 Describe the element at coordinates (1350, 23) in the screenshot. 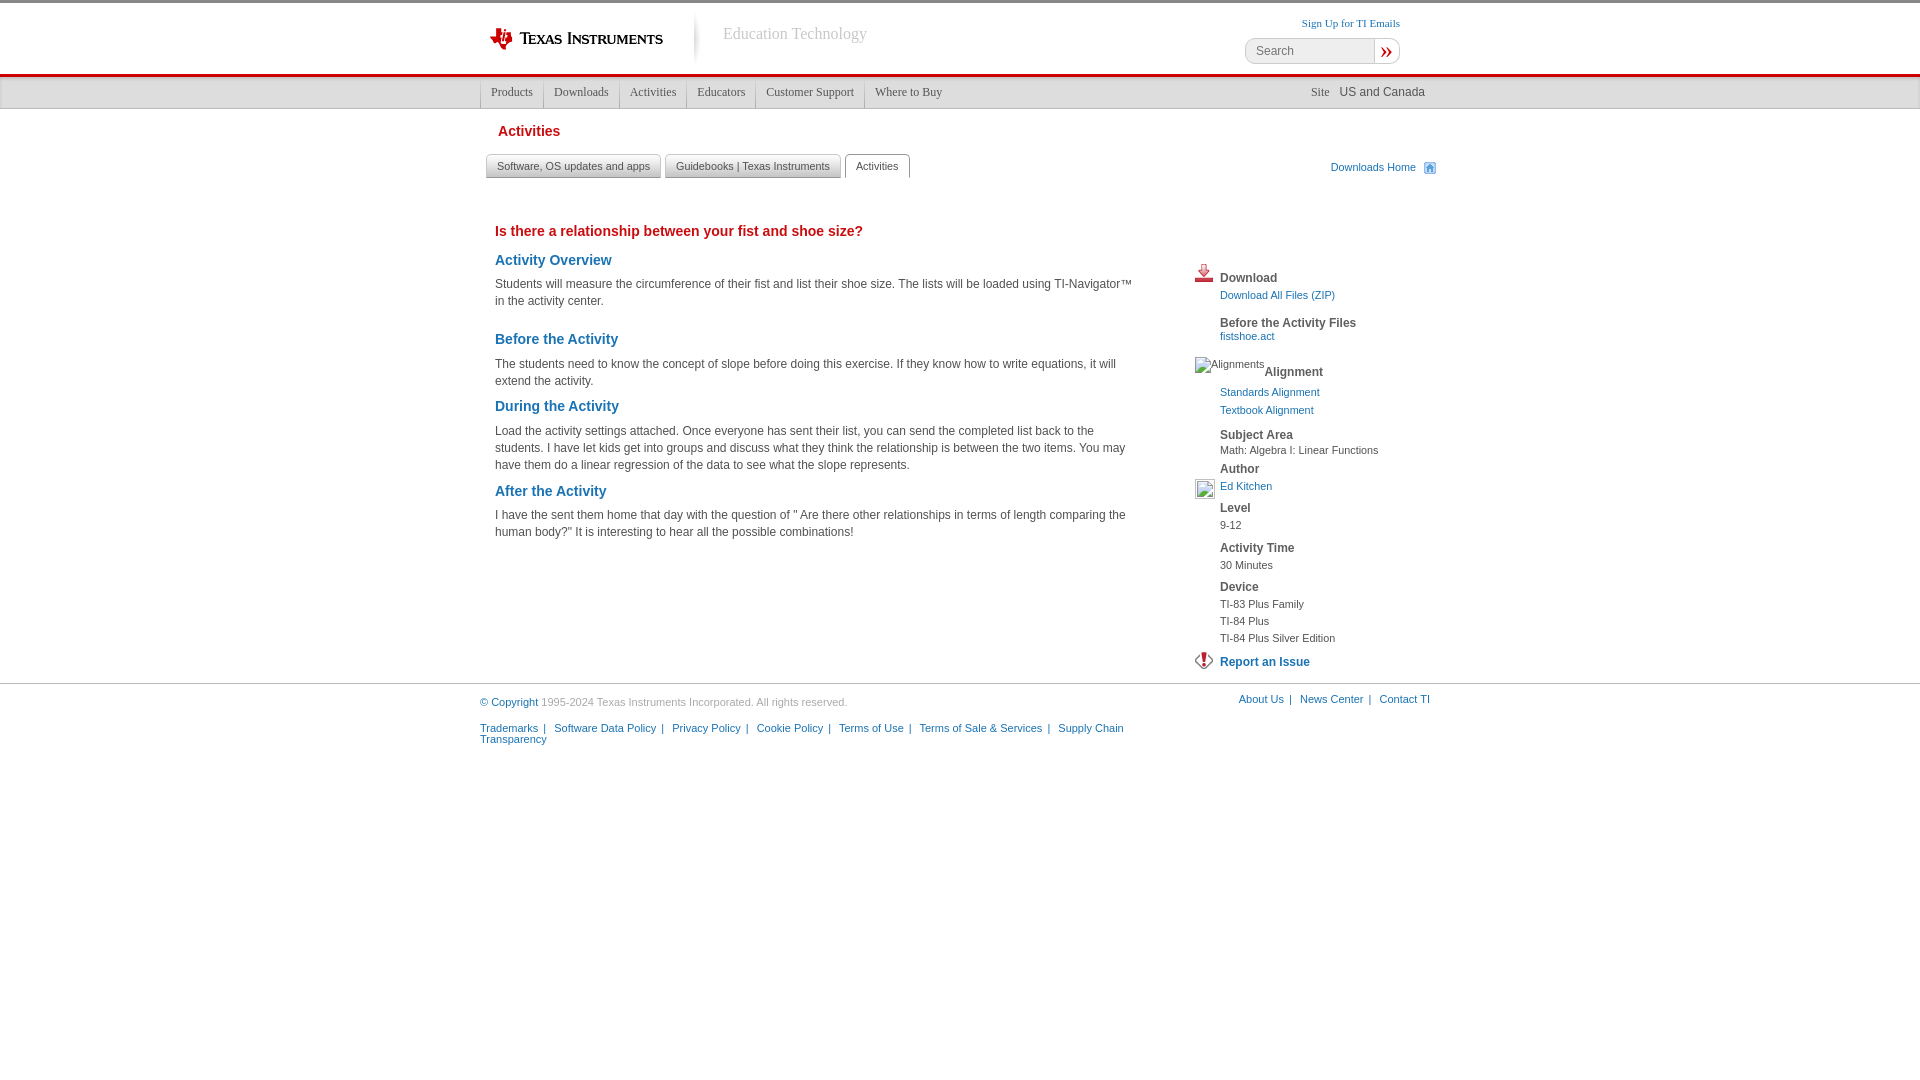

I see `Sign Up for TI Emails` at that location.